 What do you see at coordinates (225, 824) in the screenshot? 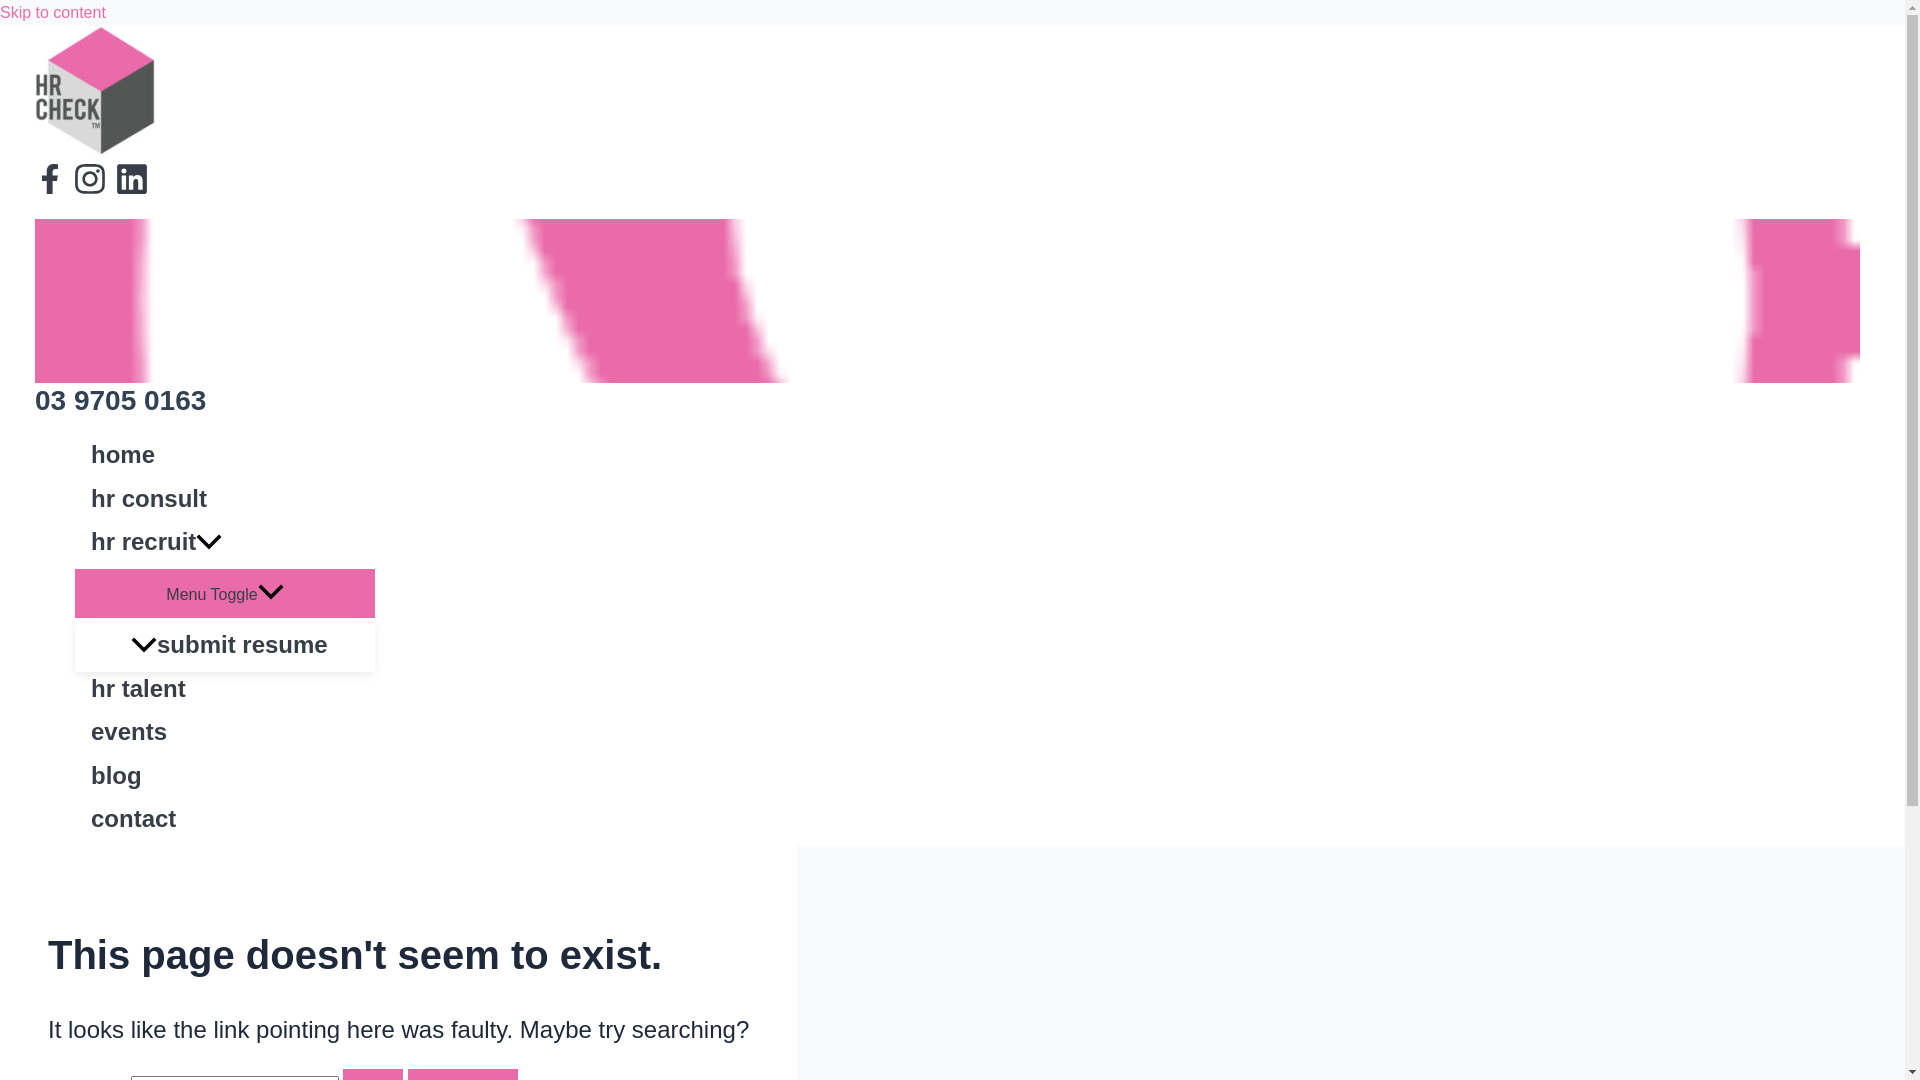
I see `contact` at bounding box center [225, 824].